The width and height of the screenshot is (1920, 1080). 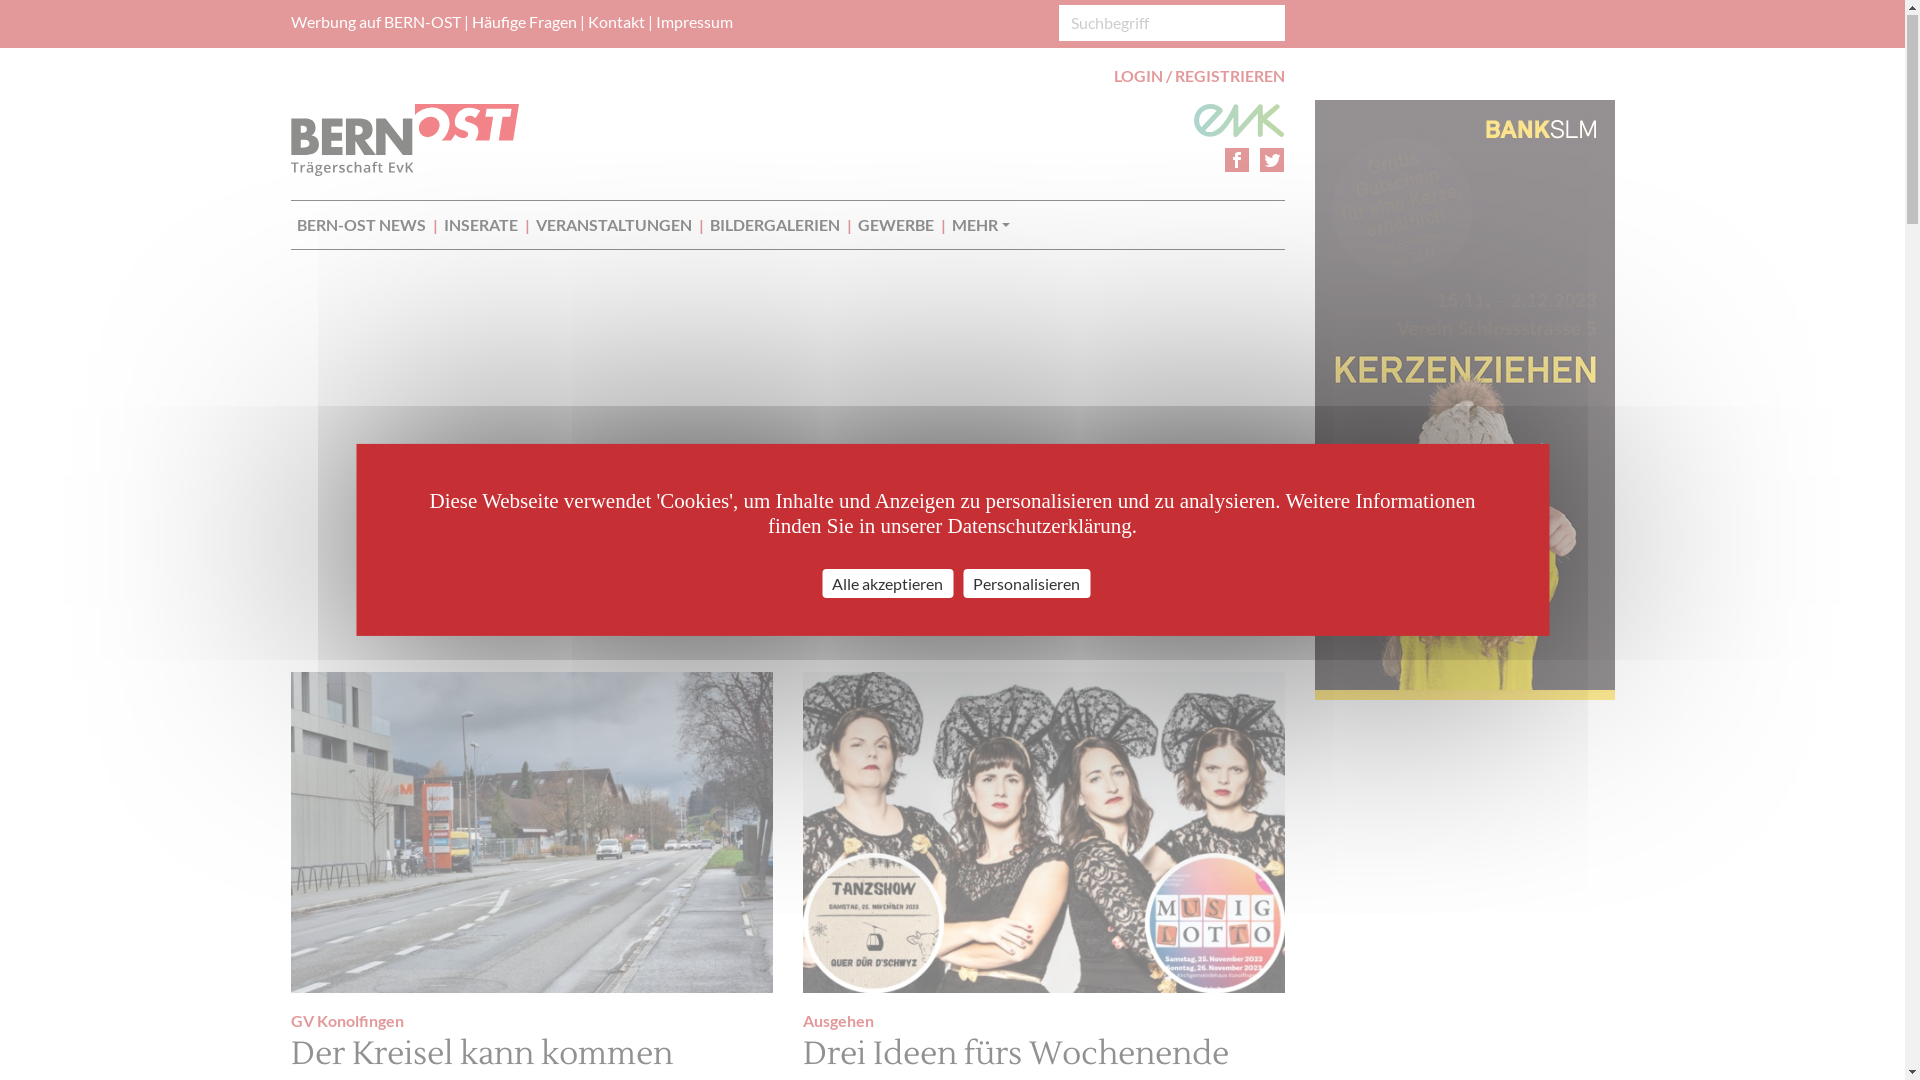 What do you see at coordinates (613, 227) in the screenshot?
I see `VERANSTALTUNGEN` at bounding box center [613, 227].